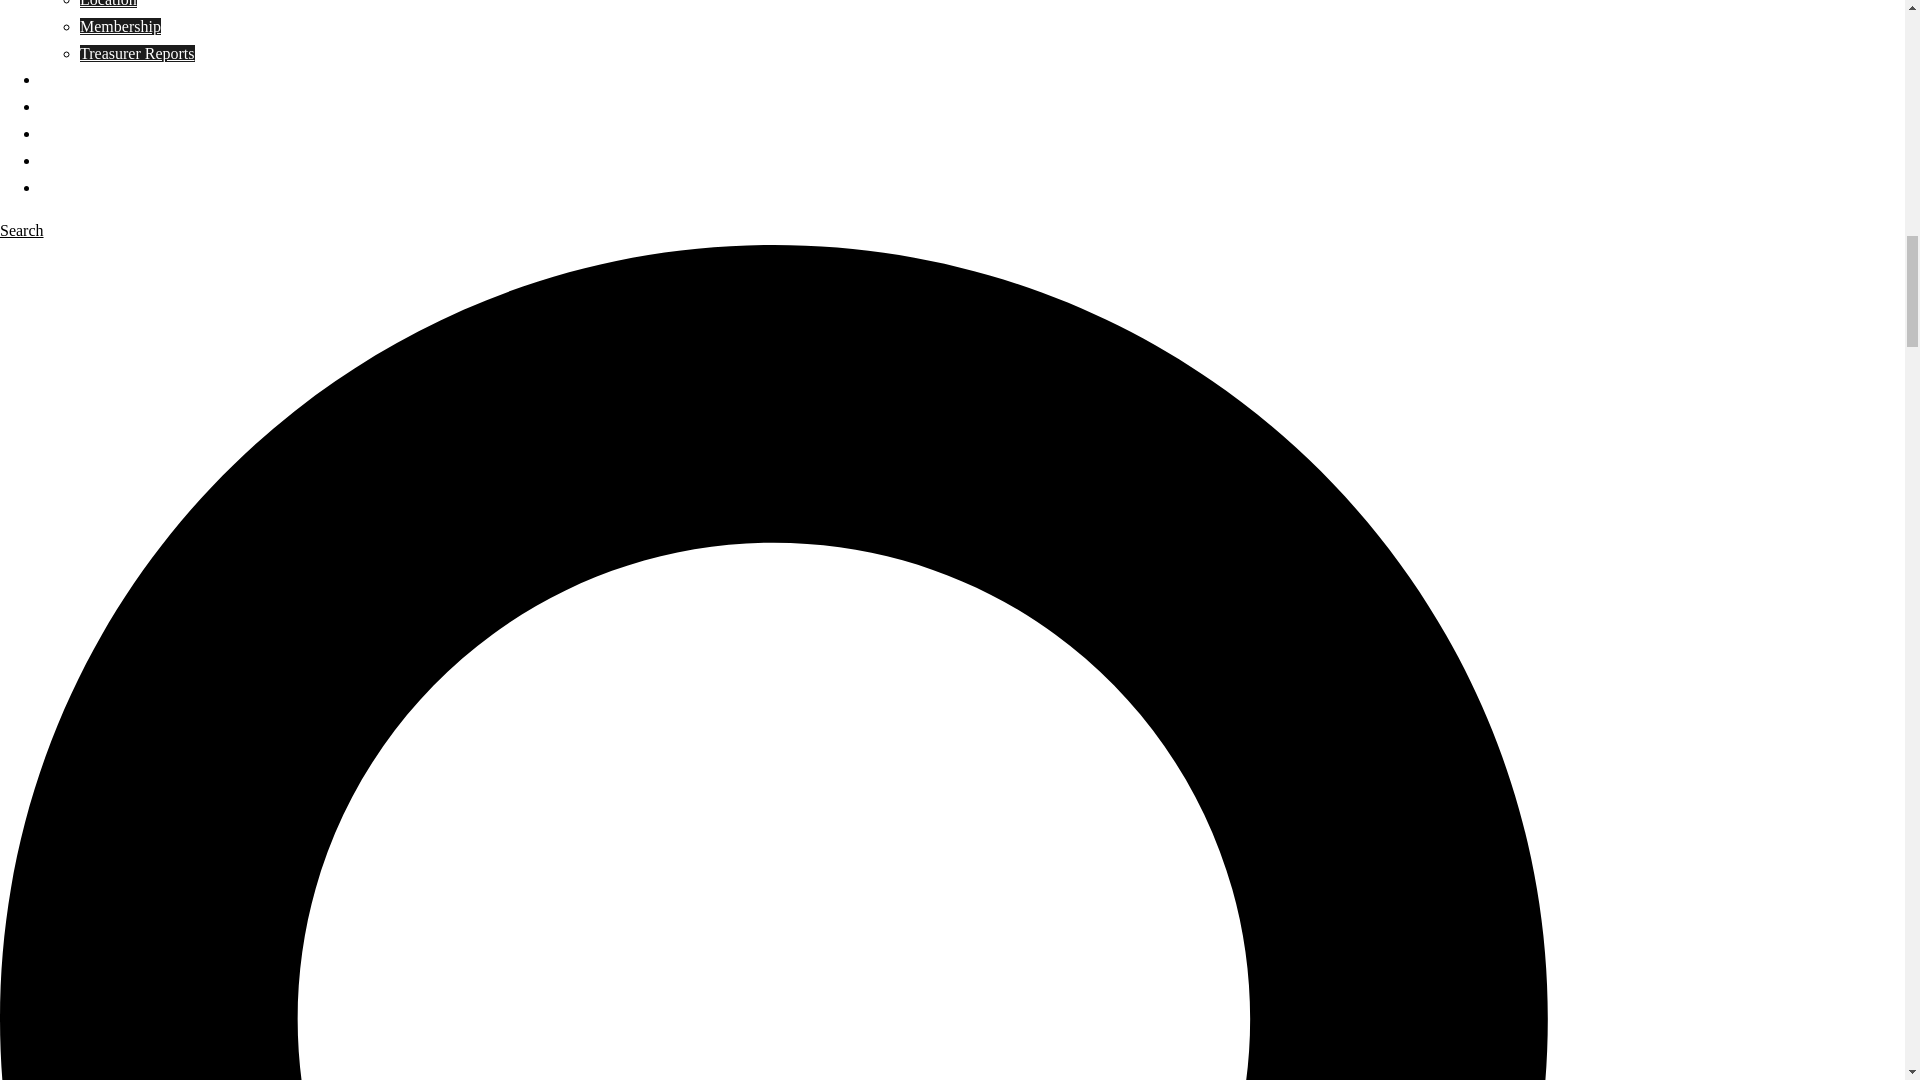  I want to click on Membership, so click(120, 26).